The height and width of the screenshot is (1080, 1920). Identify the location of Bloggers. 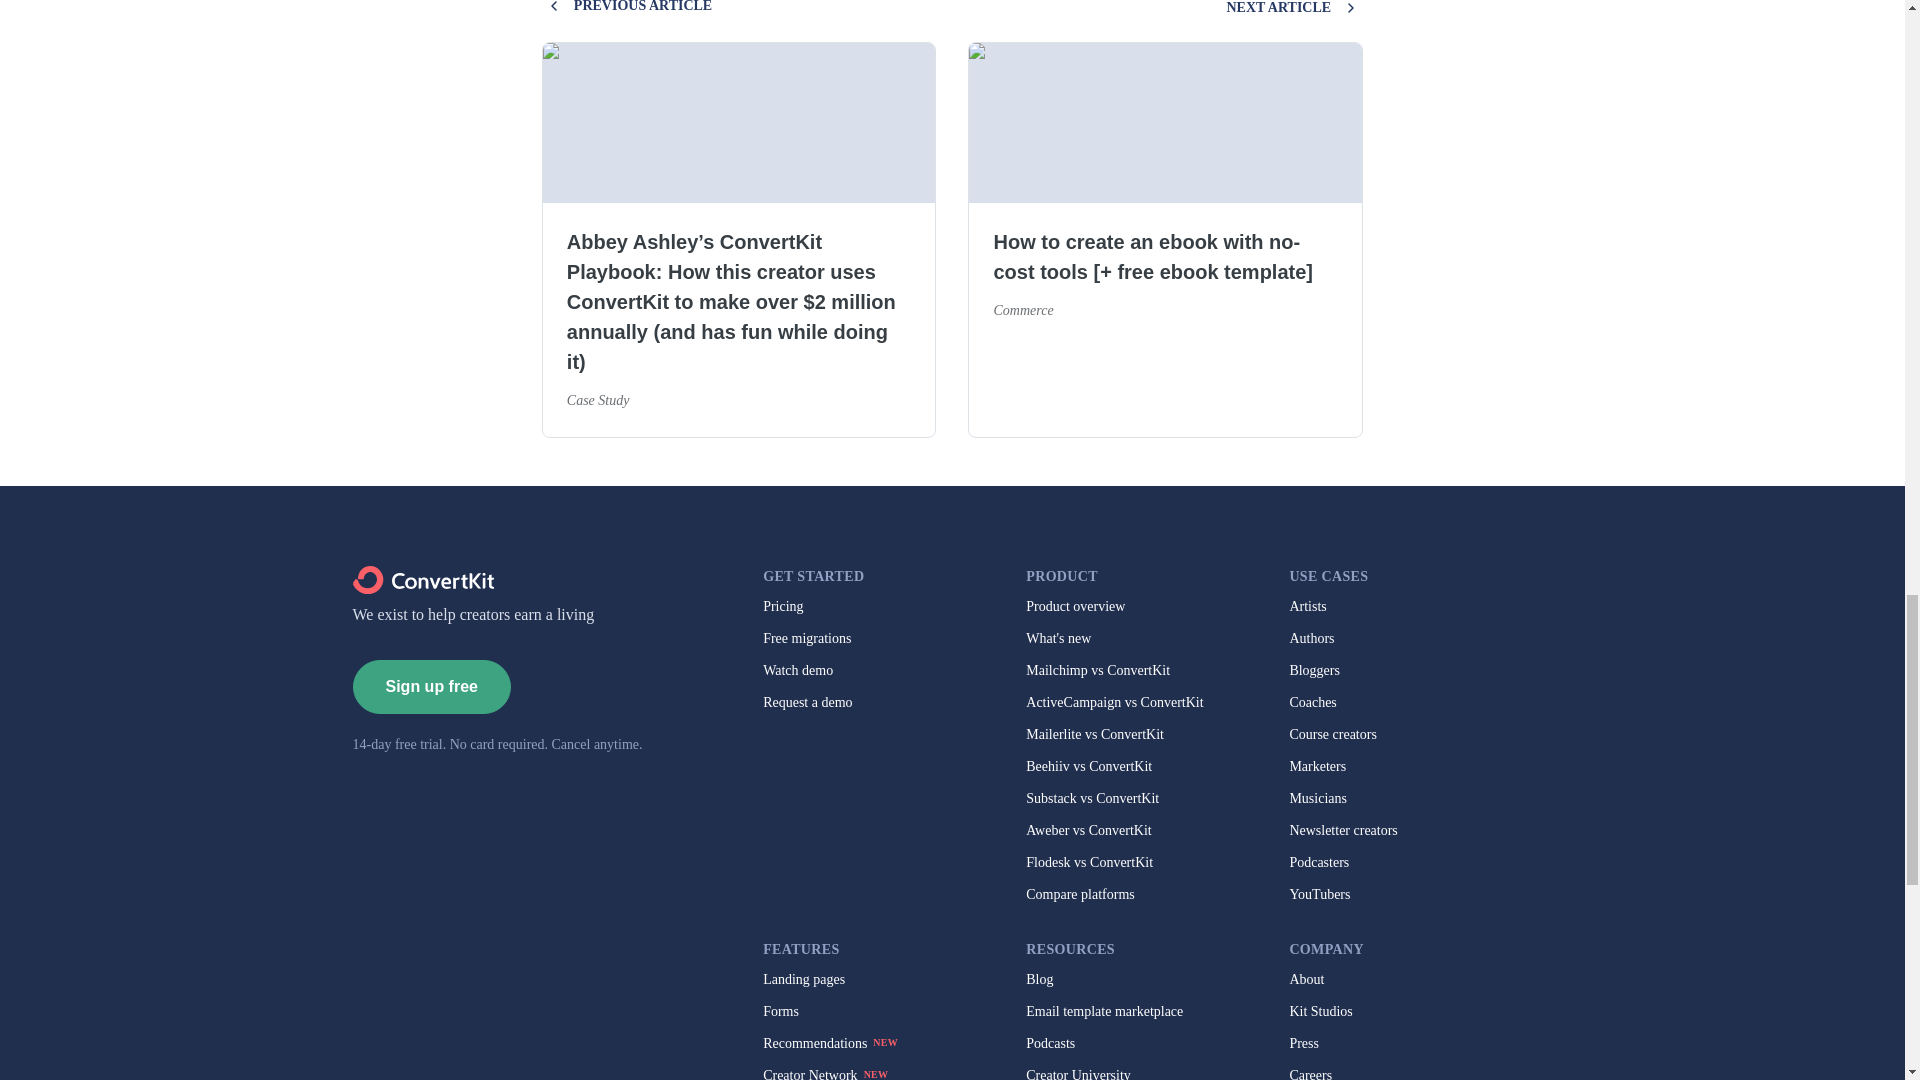
(1314, 671).